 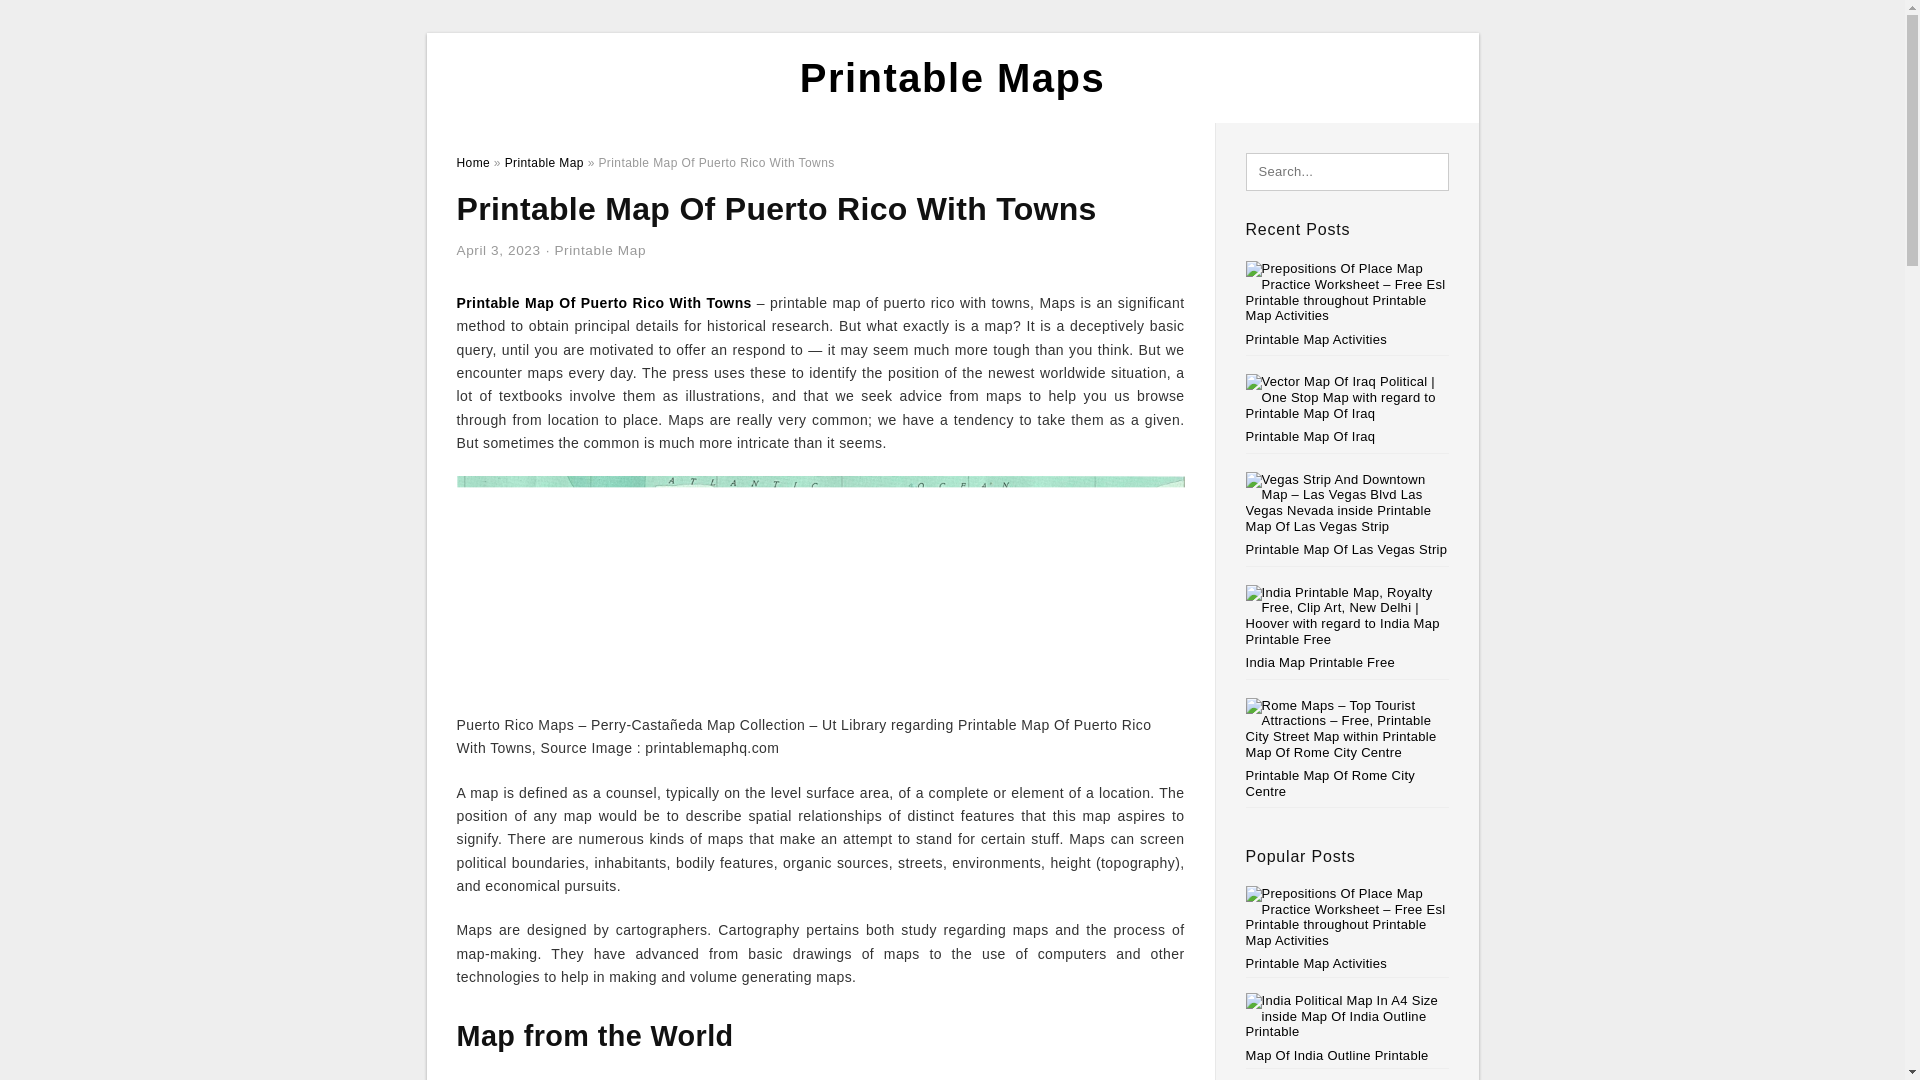 What do you see at coordinates (1348, 928) in the screenshot?
I see `Printable Map Activities` at bounding box center [1348, 928].